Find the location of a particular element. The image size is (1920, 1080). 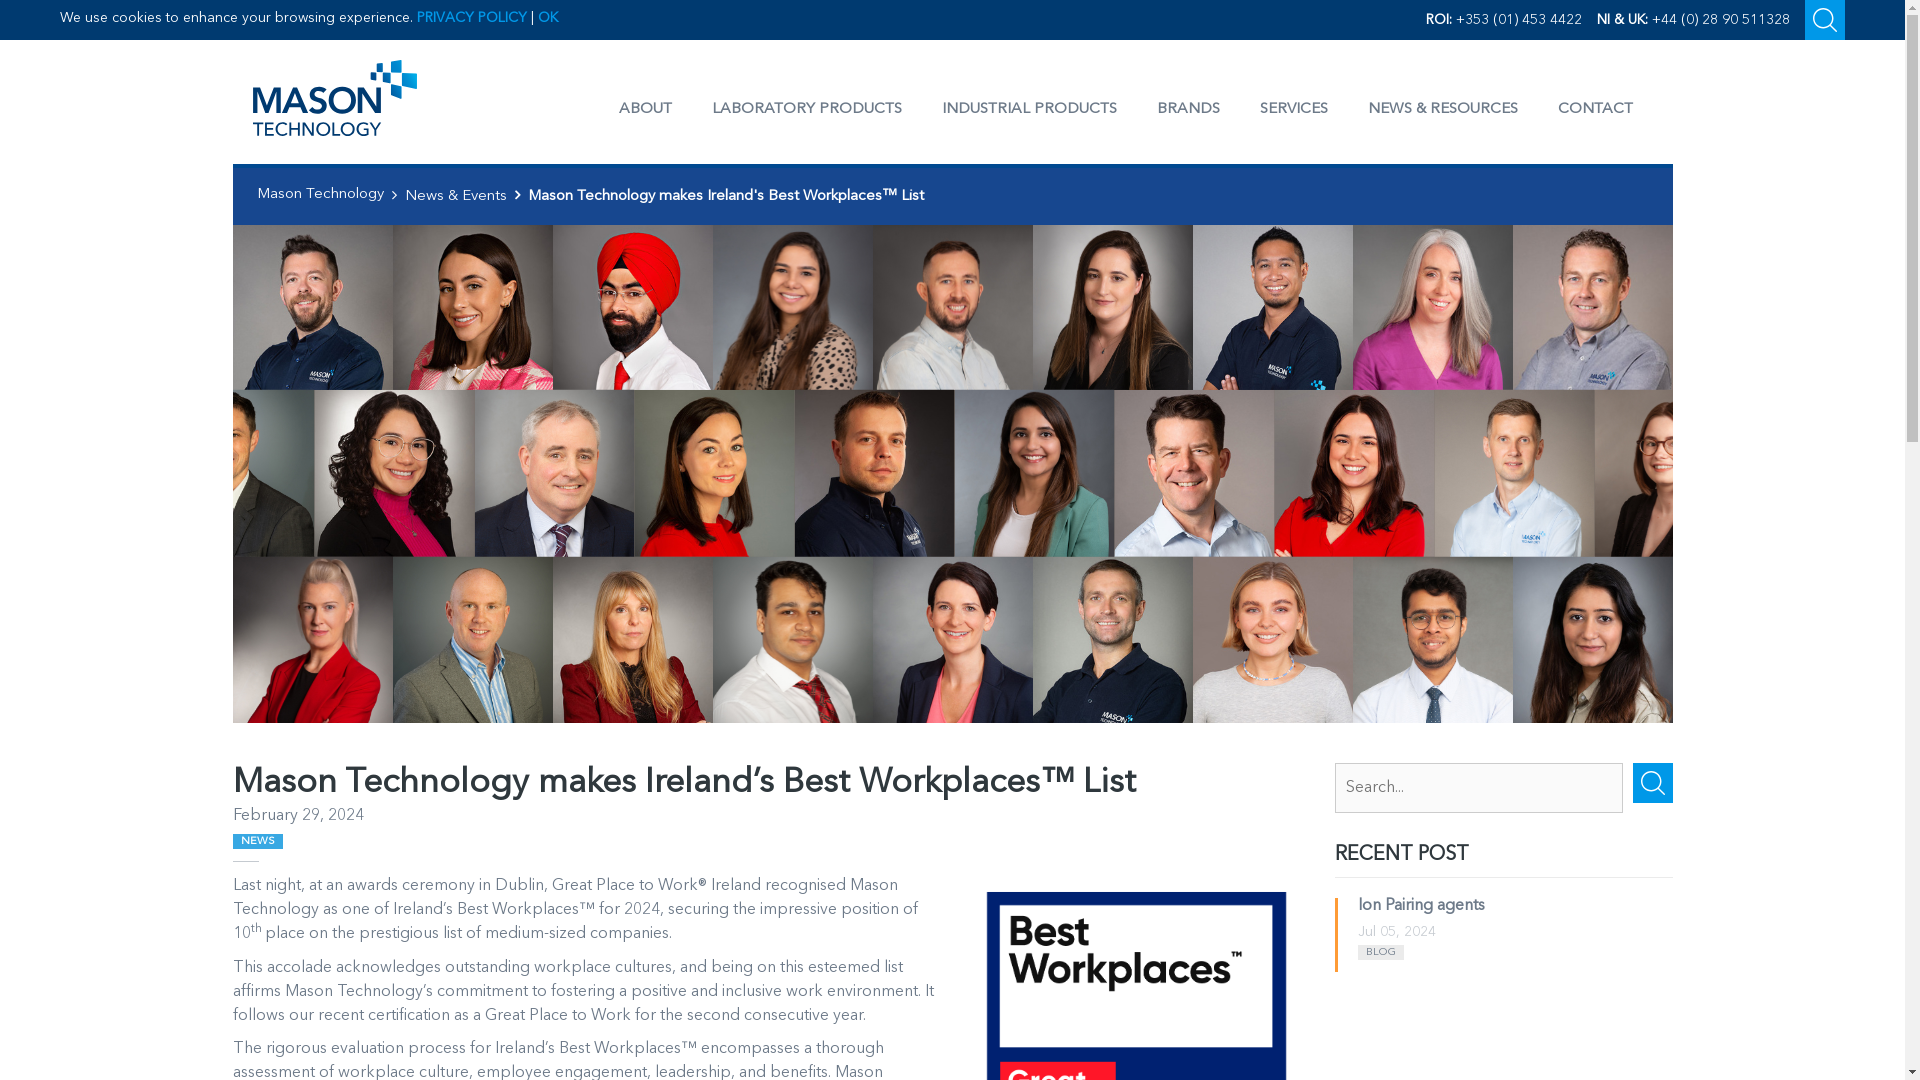

OK is located at coordinates (548, 17).